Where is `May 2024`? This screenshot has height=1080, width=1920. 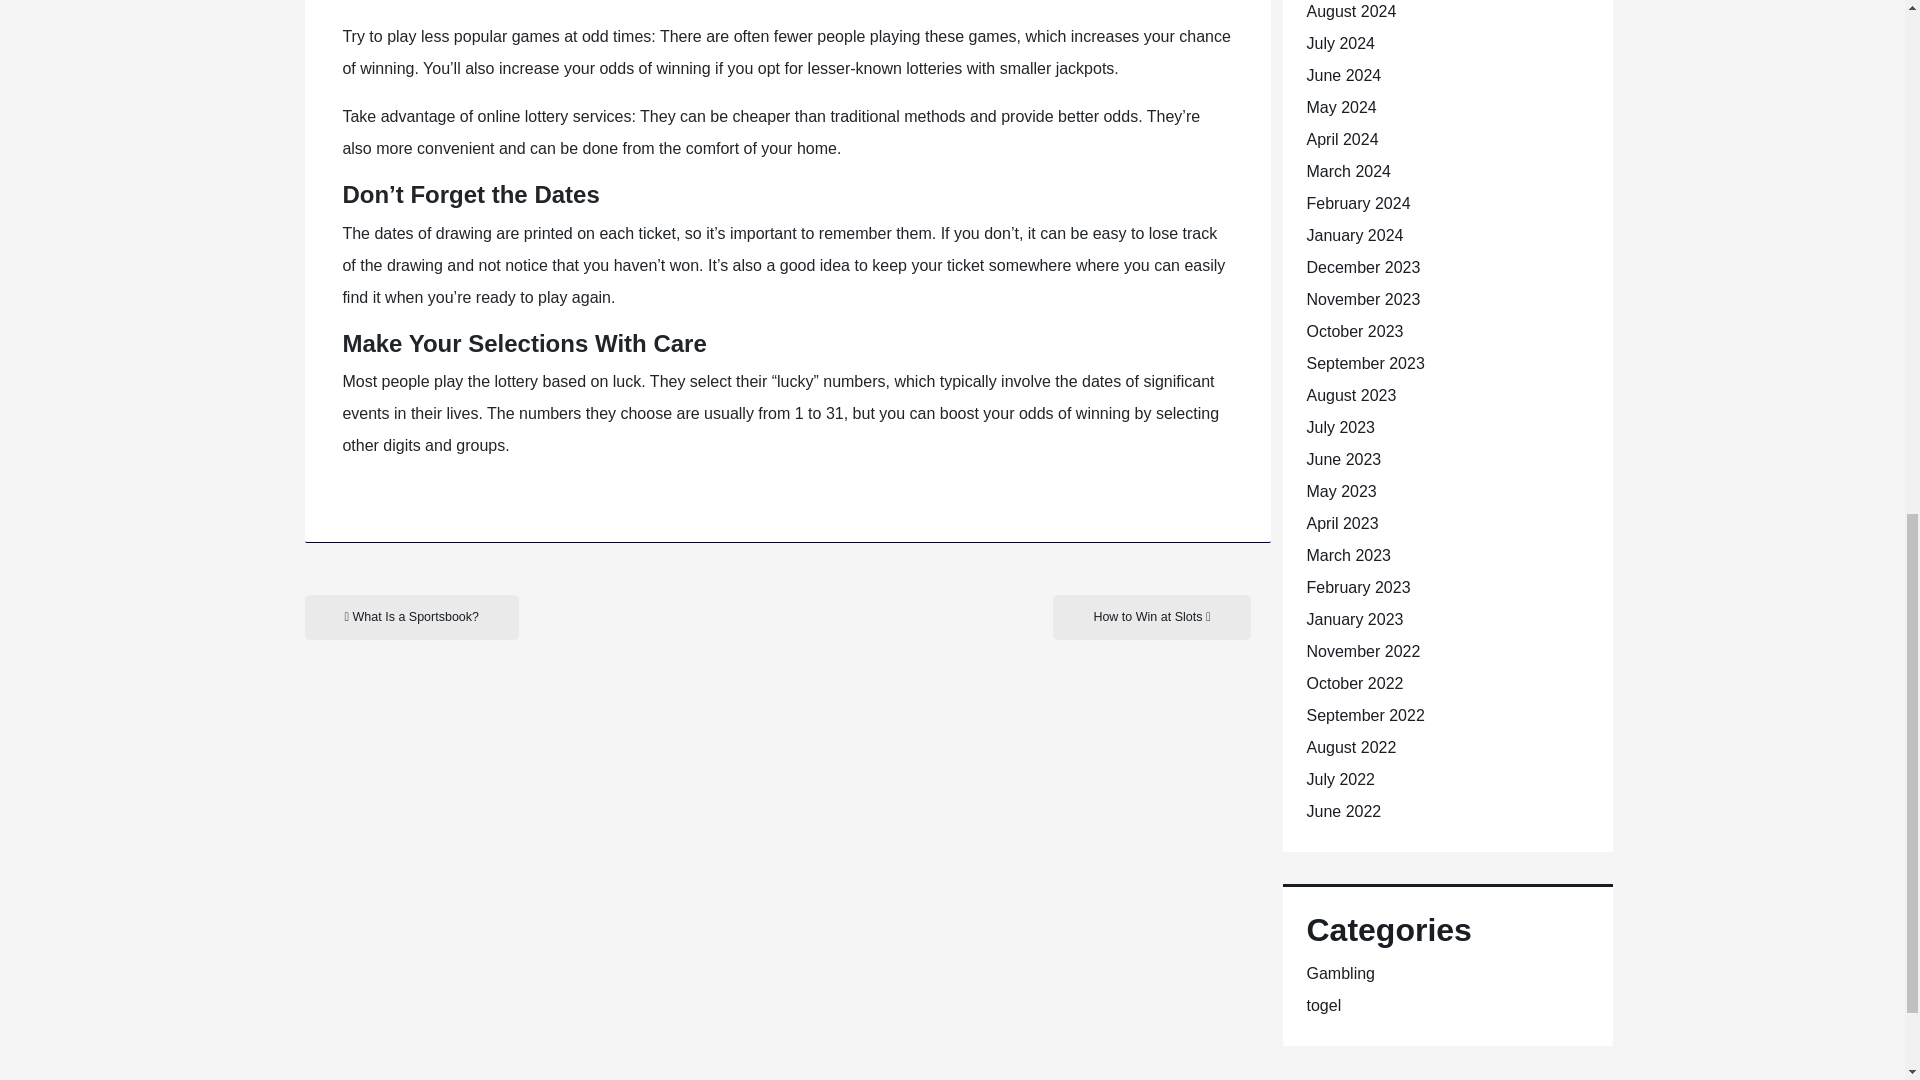 May 2024 is located at coordinates (1340, 107).